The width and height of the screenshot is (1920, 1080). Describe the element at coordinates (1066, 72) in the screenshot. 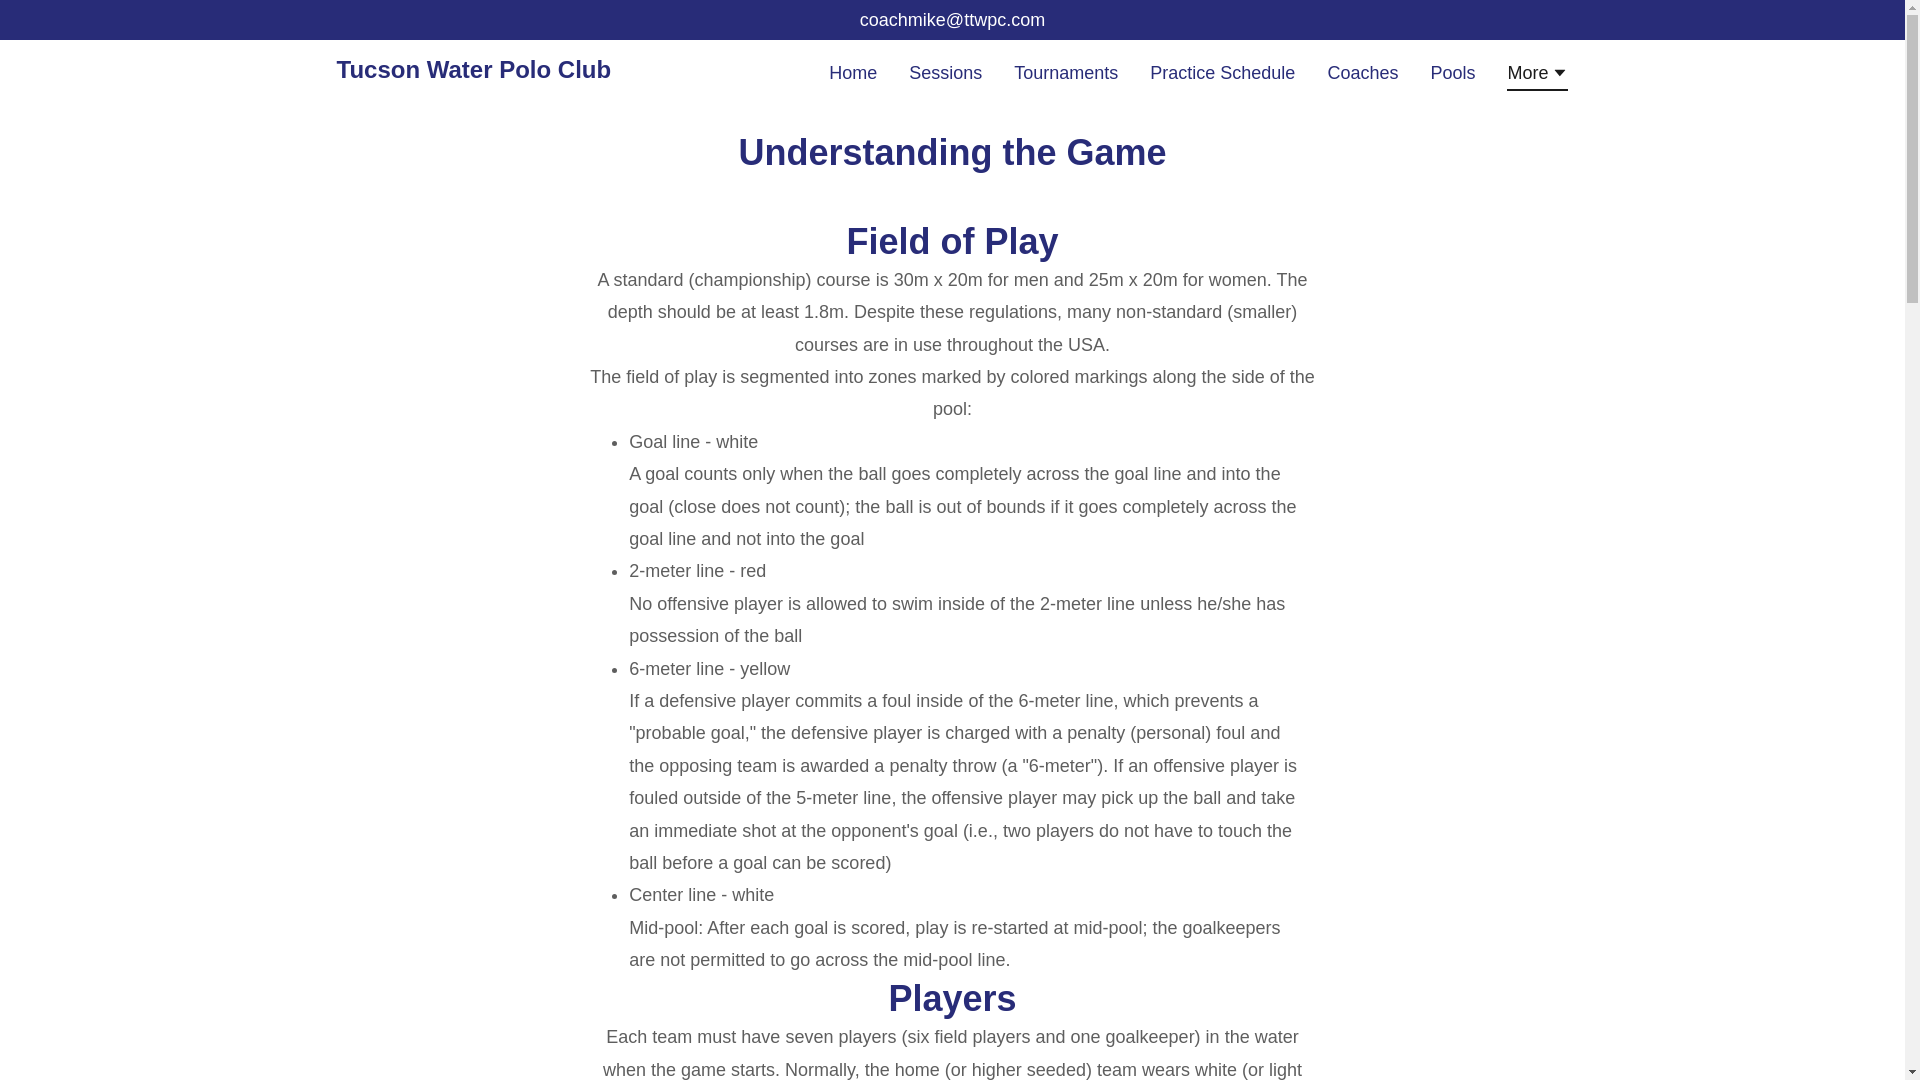

I see `Tournaments` at that location.